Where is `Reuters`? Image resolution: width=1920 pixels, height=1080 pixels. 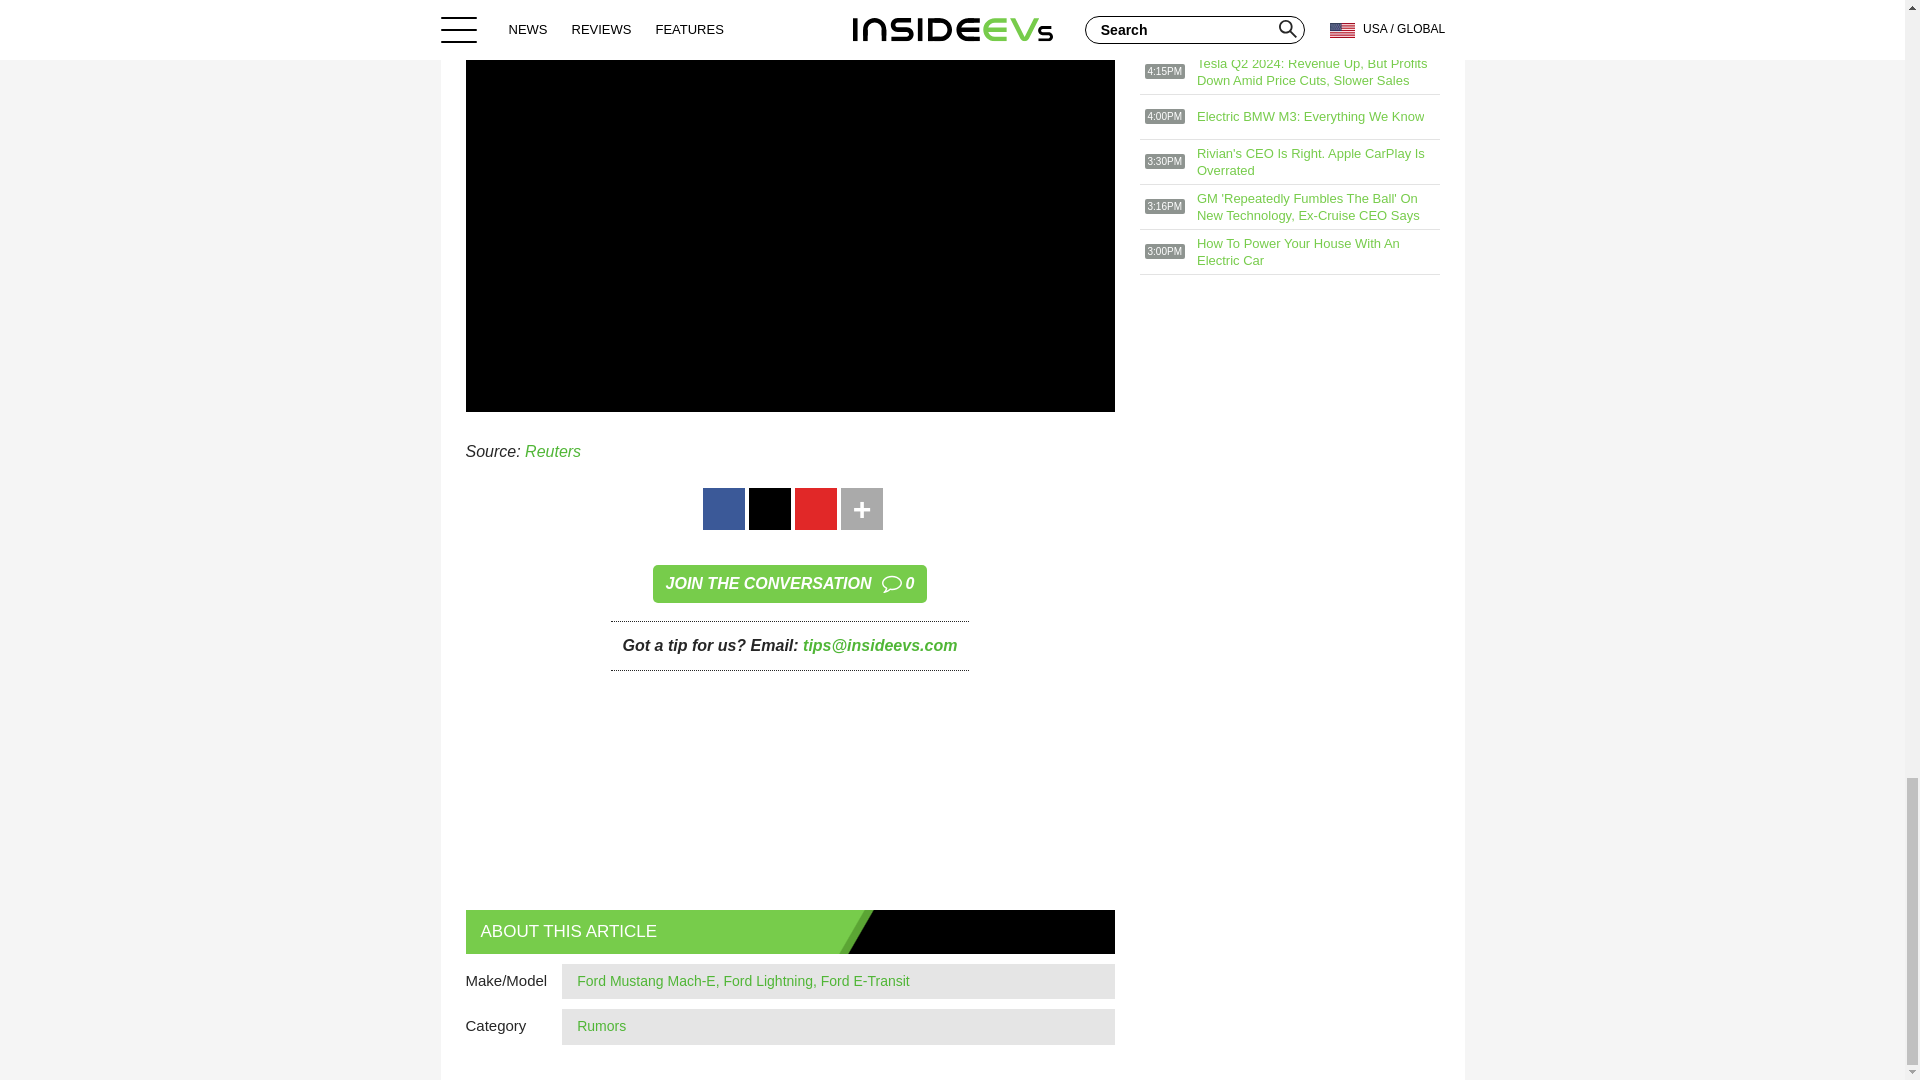 Reuters is located at coordinates (552, 451).